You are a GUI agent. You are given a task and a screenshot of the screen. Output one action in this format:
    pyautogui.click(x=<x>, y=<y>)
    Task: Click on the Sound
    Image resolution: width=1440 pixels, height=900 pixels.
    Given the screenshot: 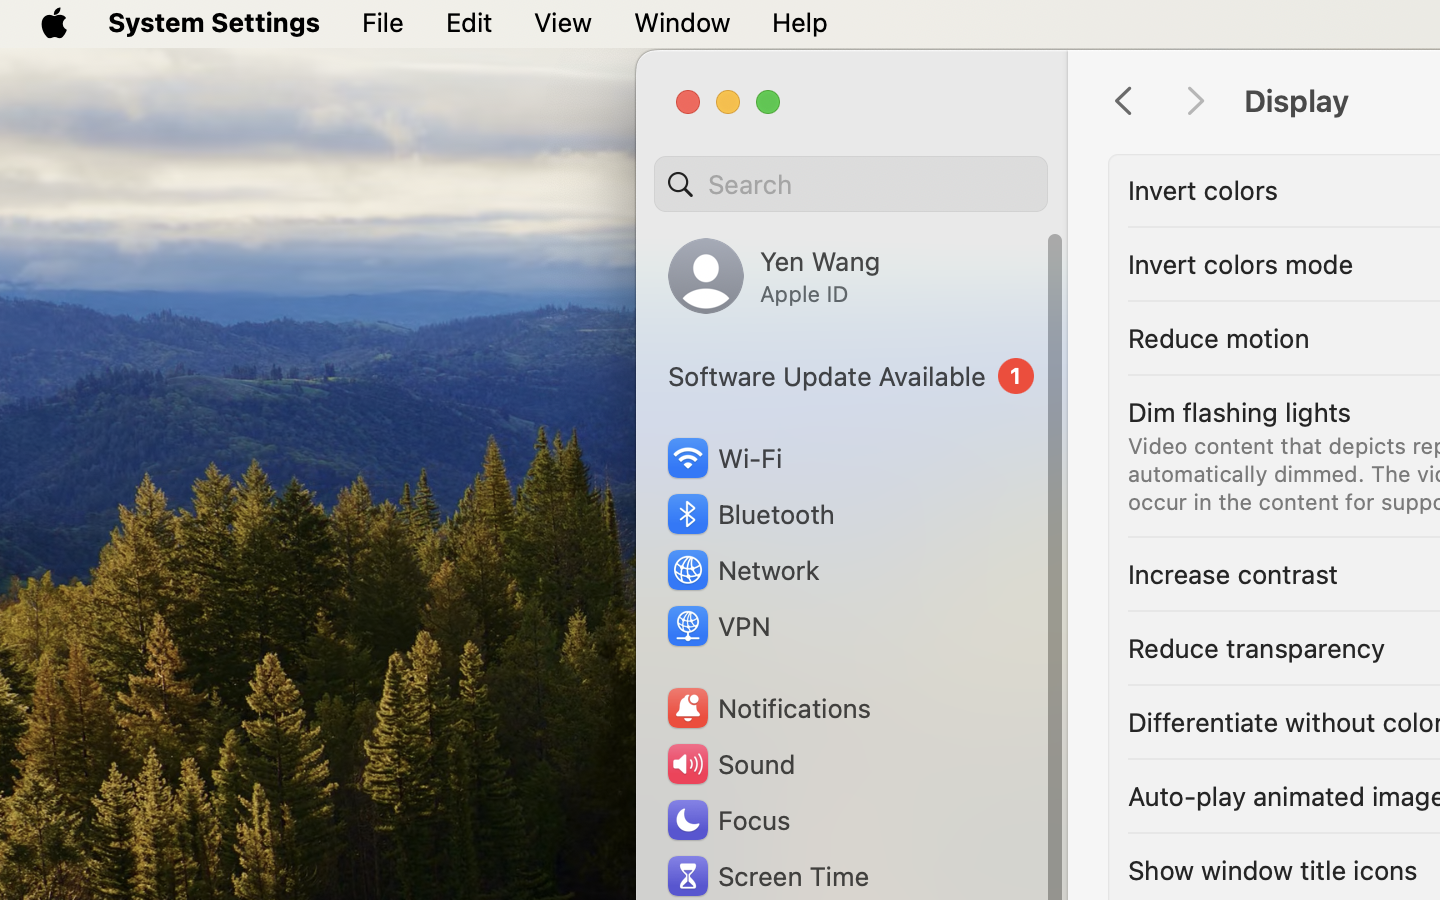 What is the action you would take?
    pyautogui.click(x=730, y=764)
    